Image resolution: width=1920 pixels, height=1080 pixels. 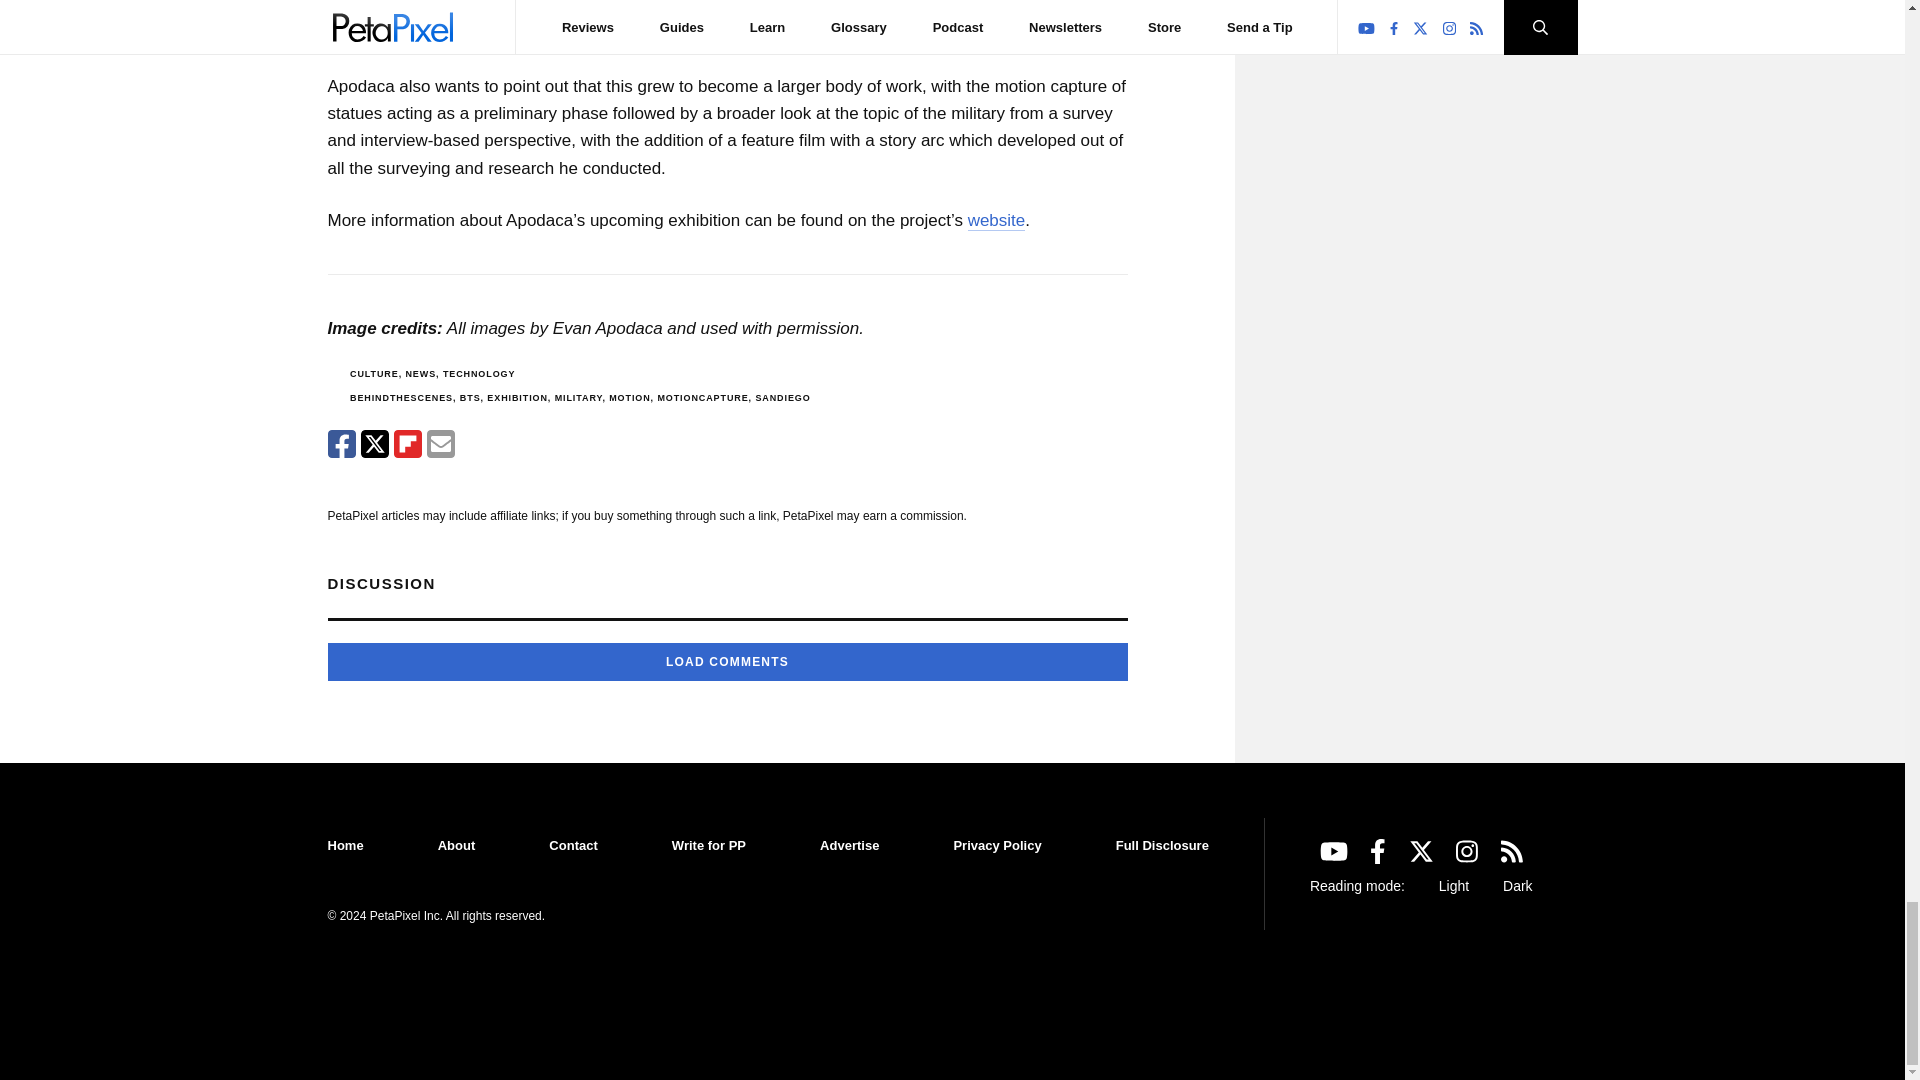 What do you see at coordinates (996, 220) in the screenshot?
I see `website` at bounding box center [996, 220].